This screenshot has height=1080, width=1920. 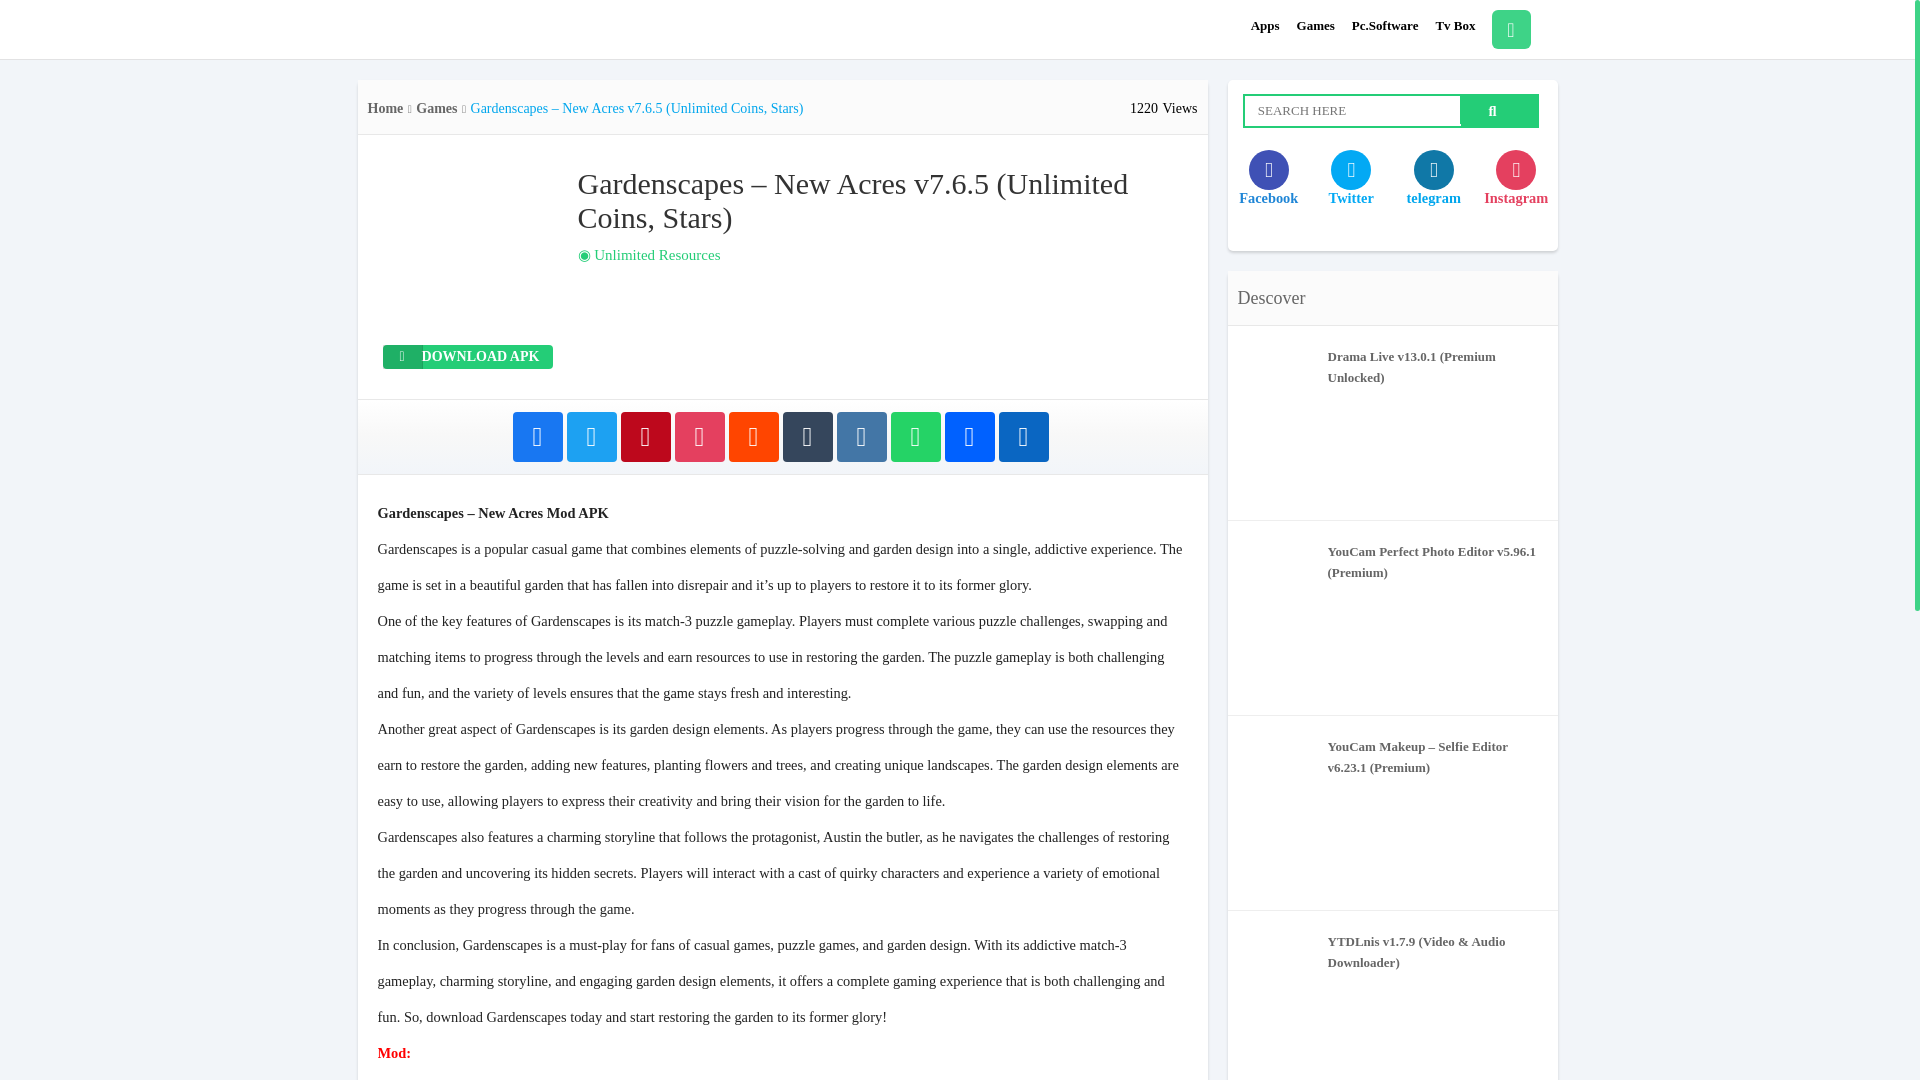 What do you see at coordinates (467, 356) in the screenshot?
I see `DOWNLOAD APK` at bounding box center [467, 356].